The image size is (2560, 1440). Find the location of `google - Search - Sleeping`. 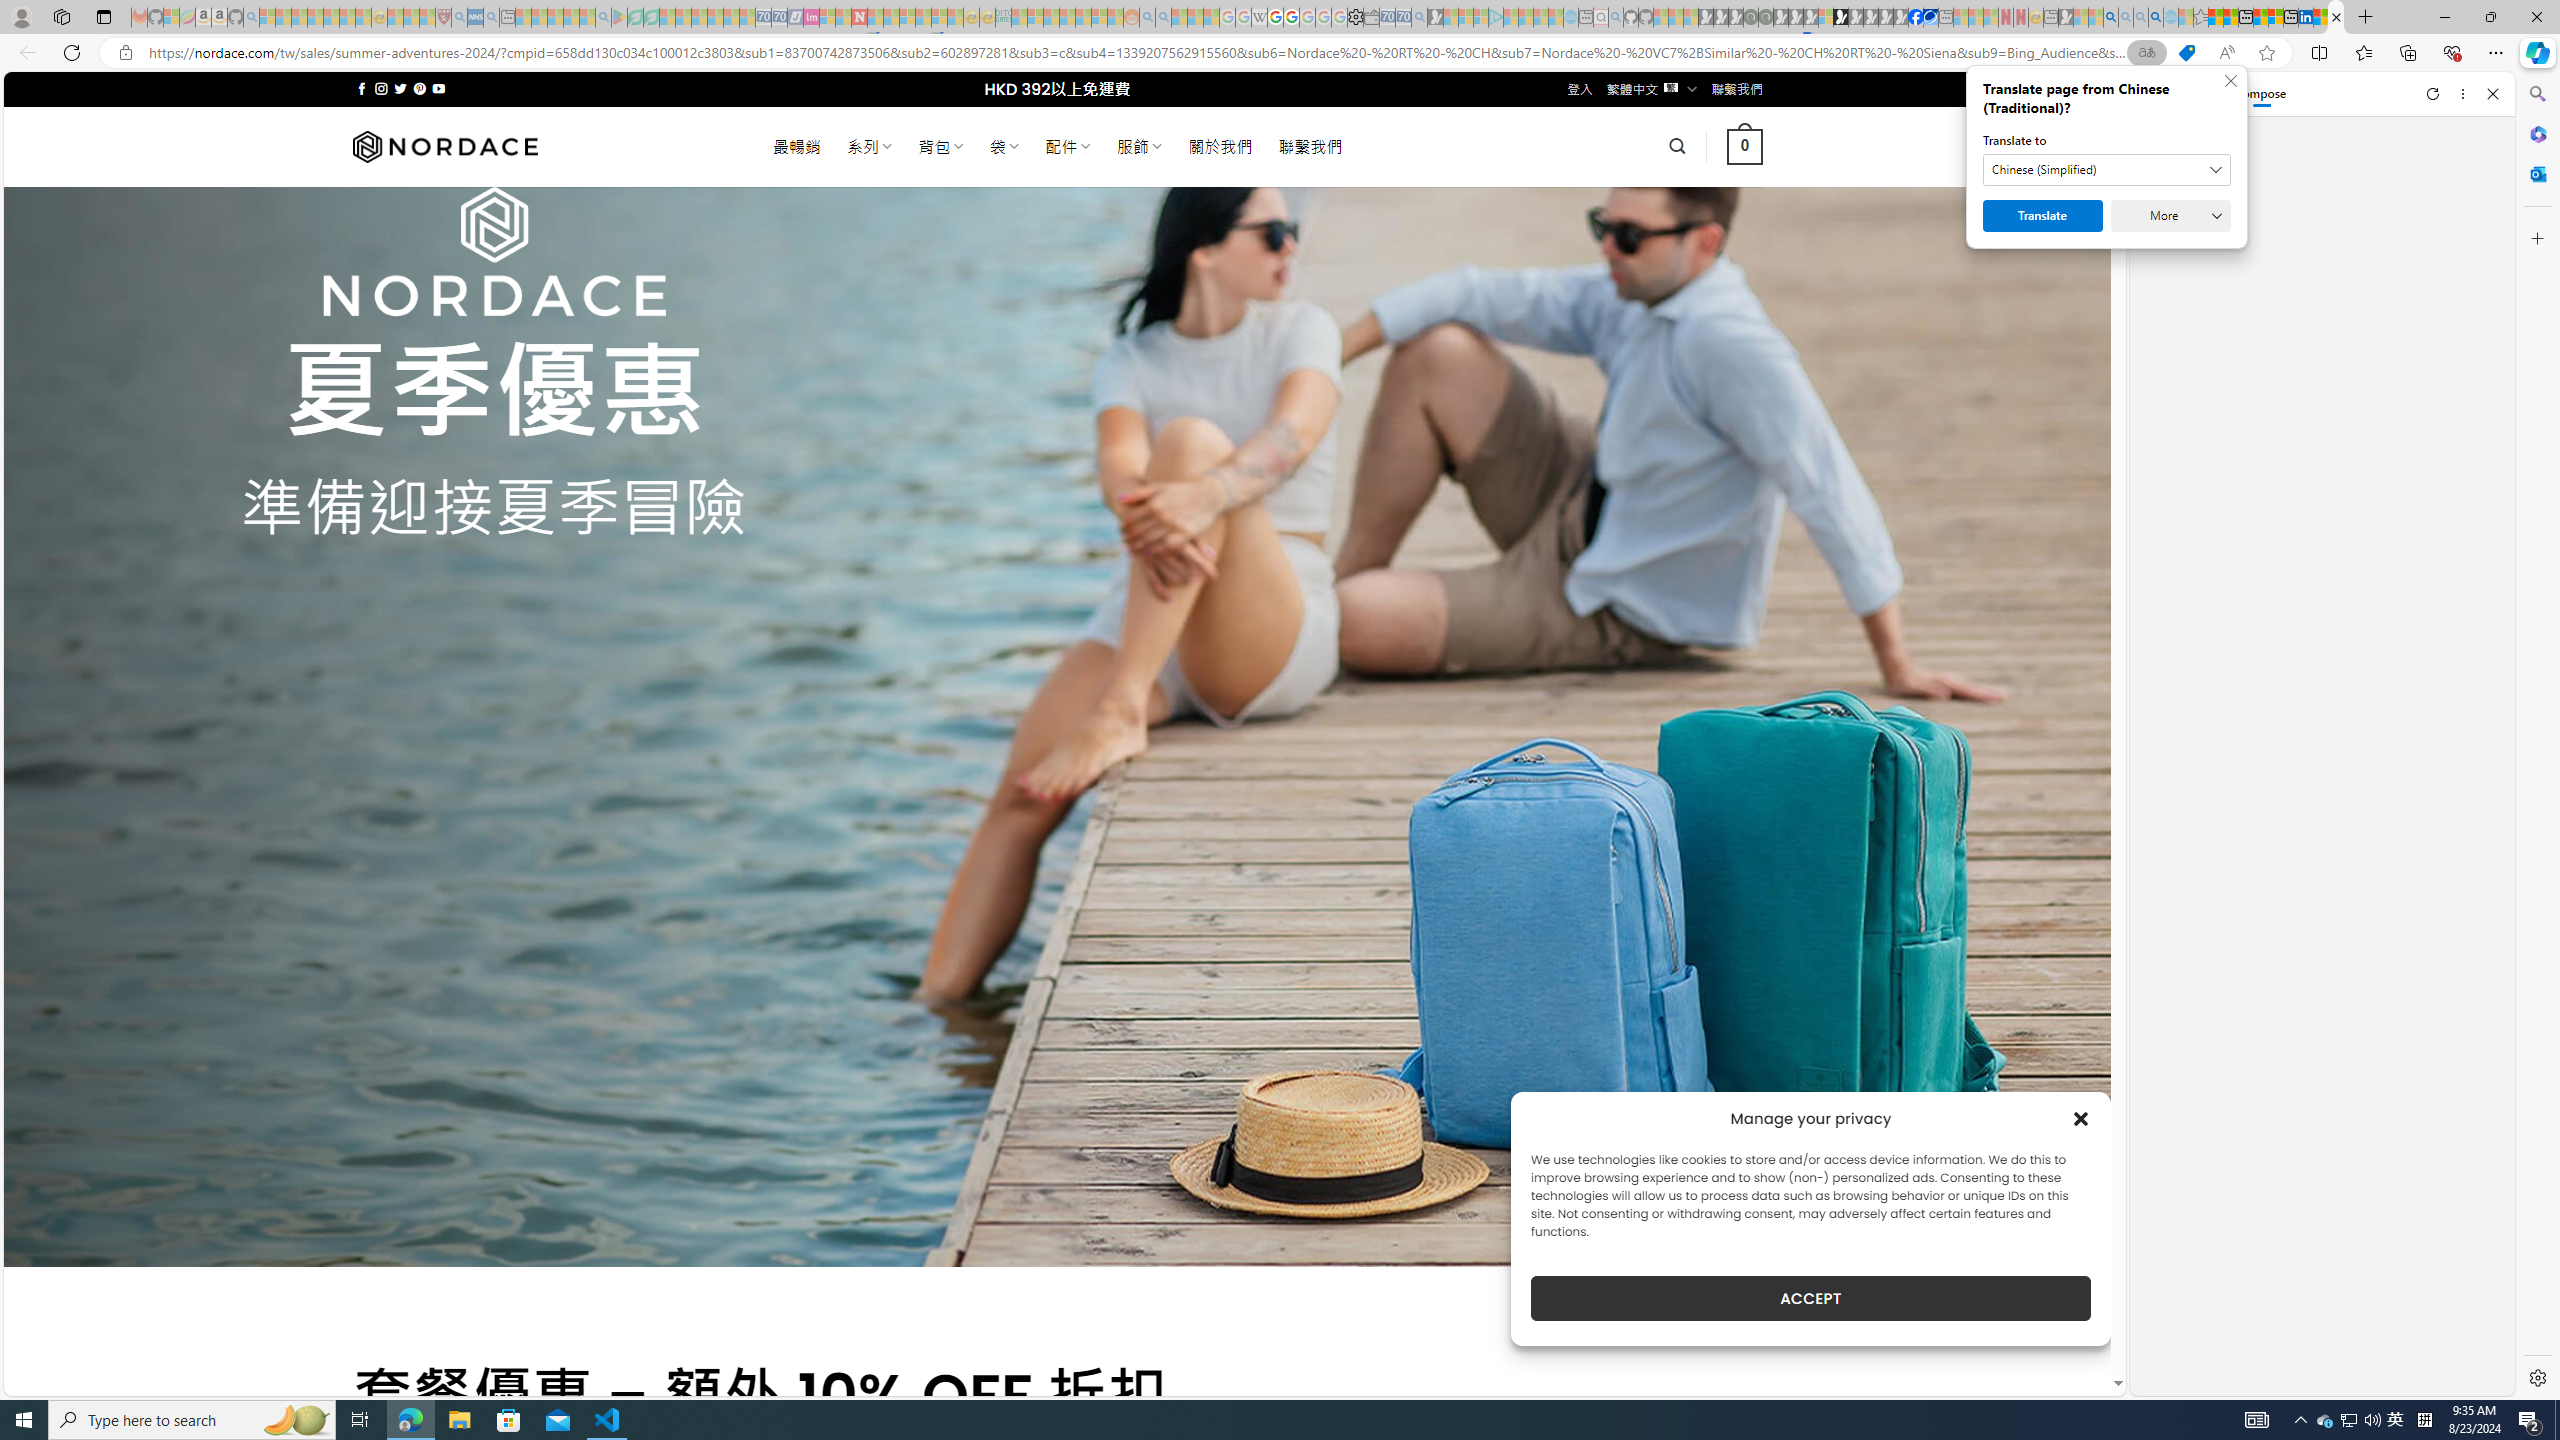

google - Search - Sleeping is located at coordinates (602, 17).